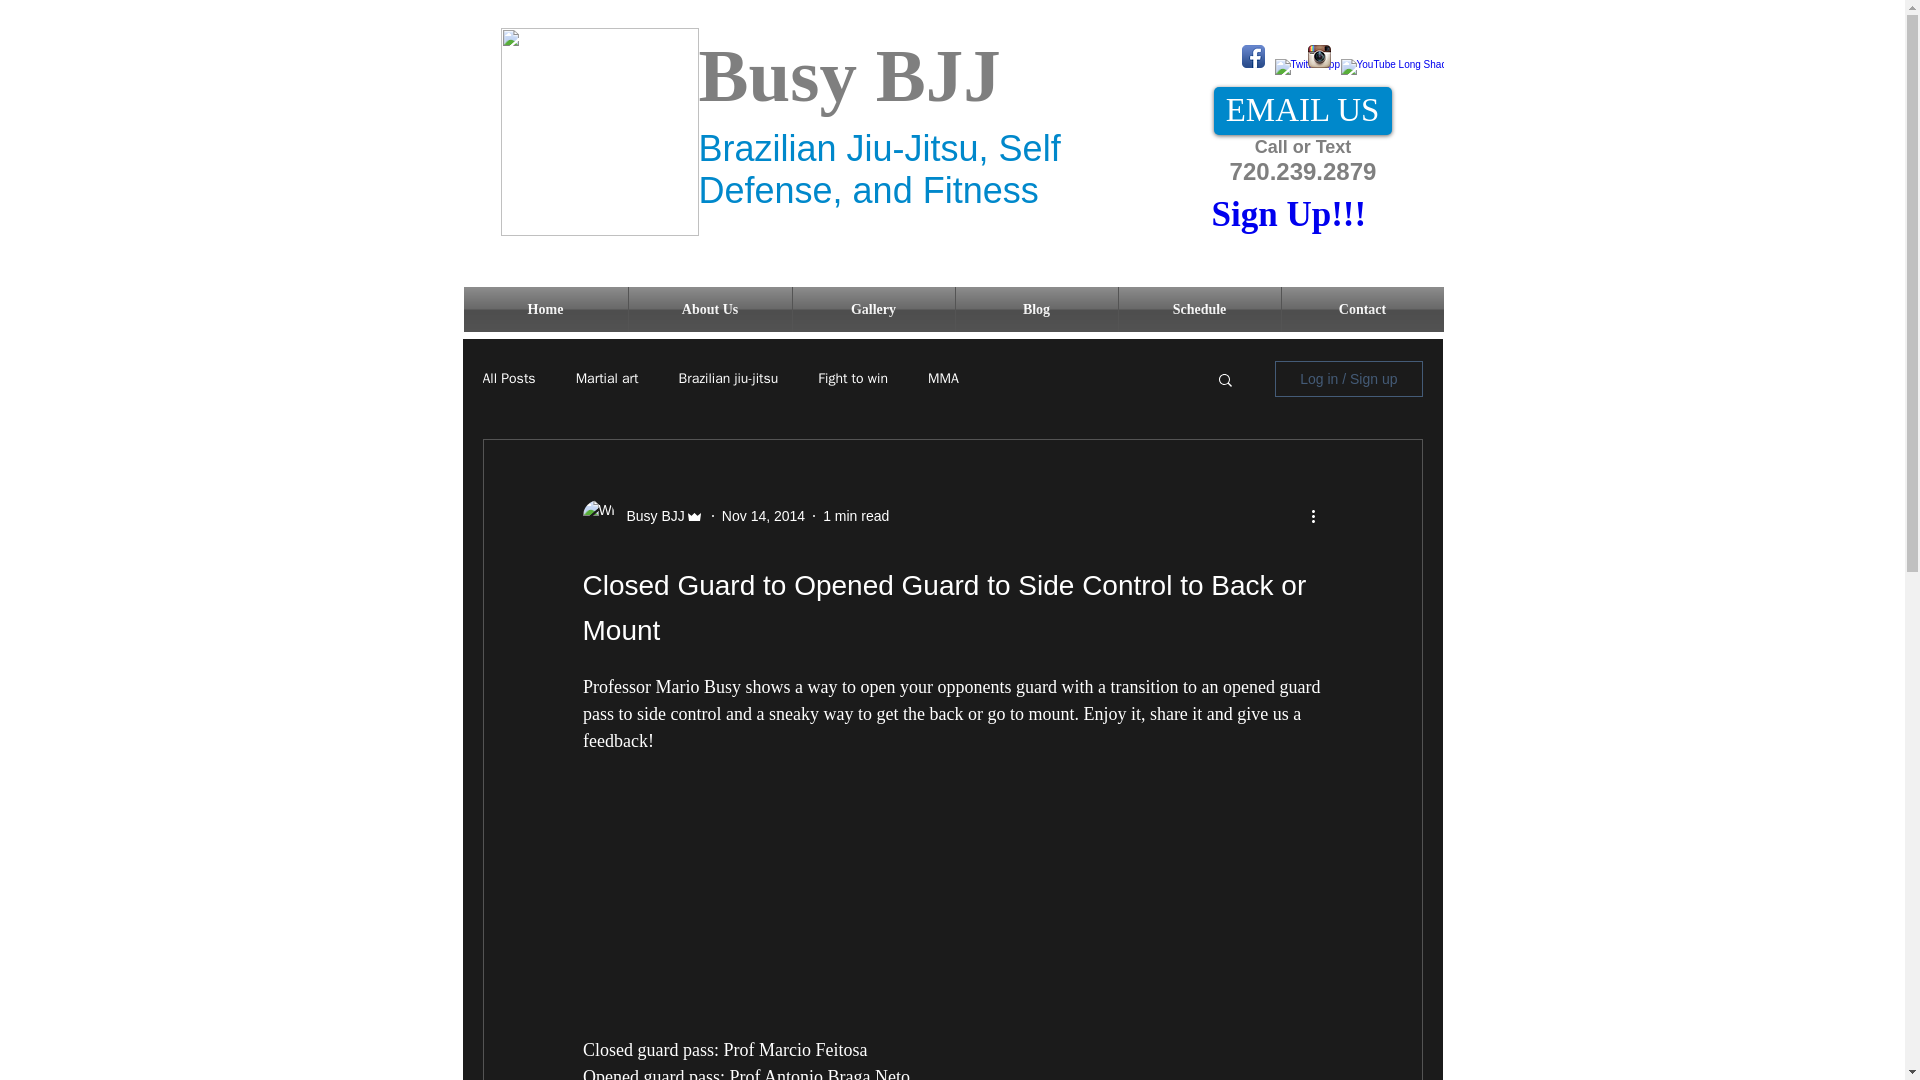 This screenshot has height=1080, width=1920. What do you see at coordinates (762, 515) in the screenshot?
I see `Nov 14, 2014` at bounding box center [762, 515].